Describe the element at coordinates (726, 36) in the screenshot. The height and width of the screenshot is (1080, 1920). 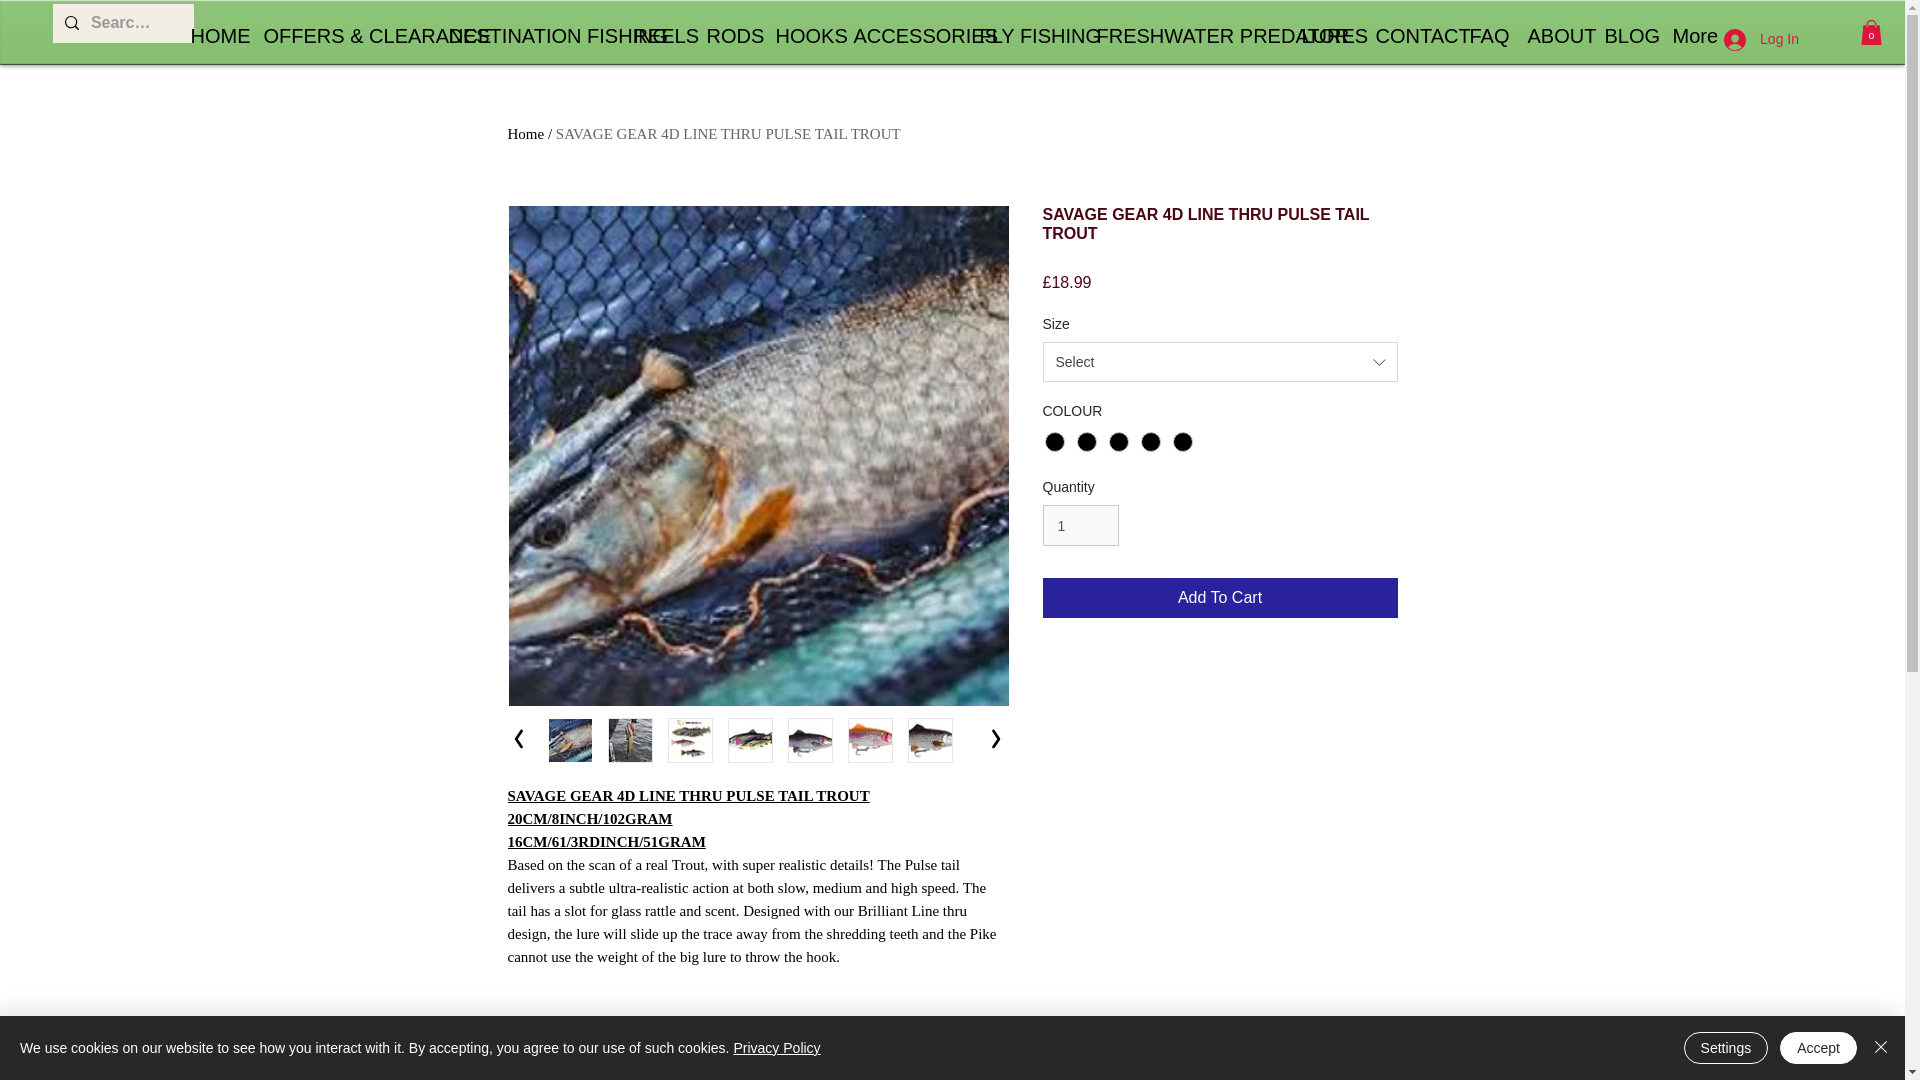
I see `RODS` at that location.